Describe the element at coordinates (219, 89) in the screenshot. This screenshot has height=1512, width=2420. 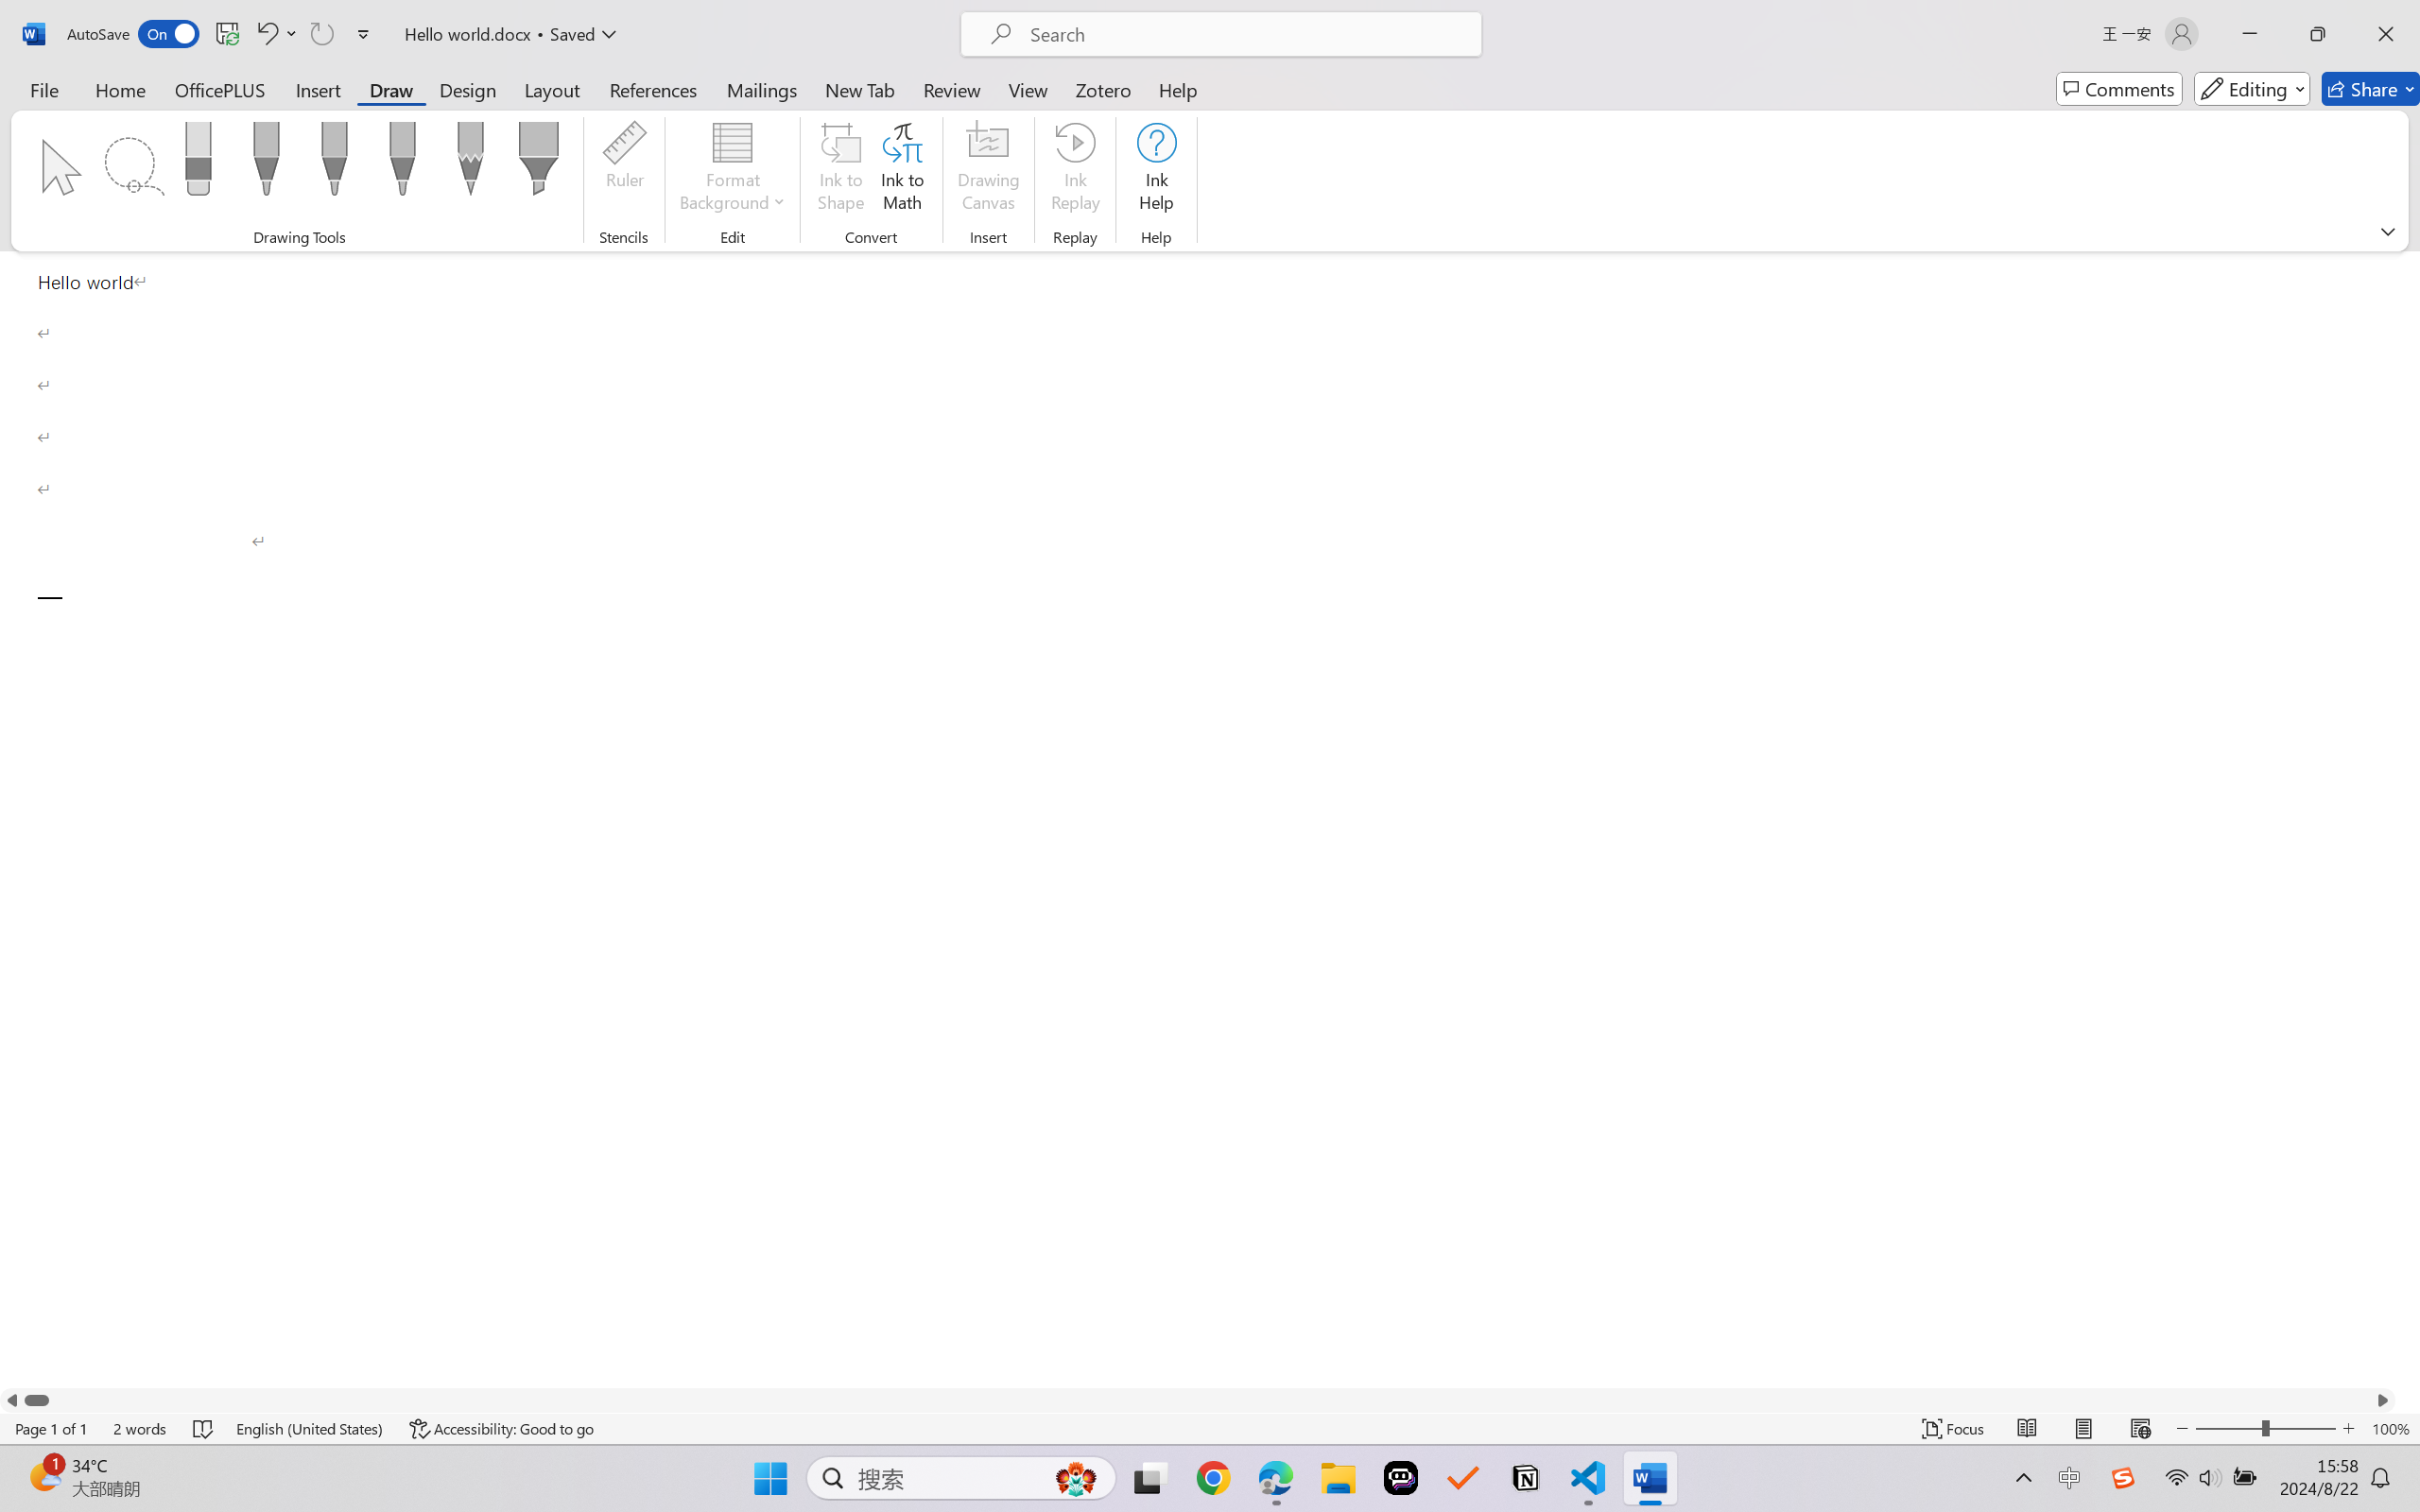
I see `OfficePLUS` at that location.